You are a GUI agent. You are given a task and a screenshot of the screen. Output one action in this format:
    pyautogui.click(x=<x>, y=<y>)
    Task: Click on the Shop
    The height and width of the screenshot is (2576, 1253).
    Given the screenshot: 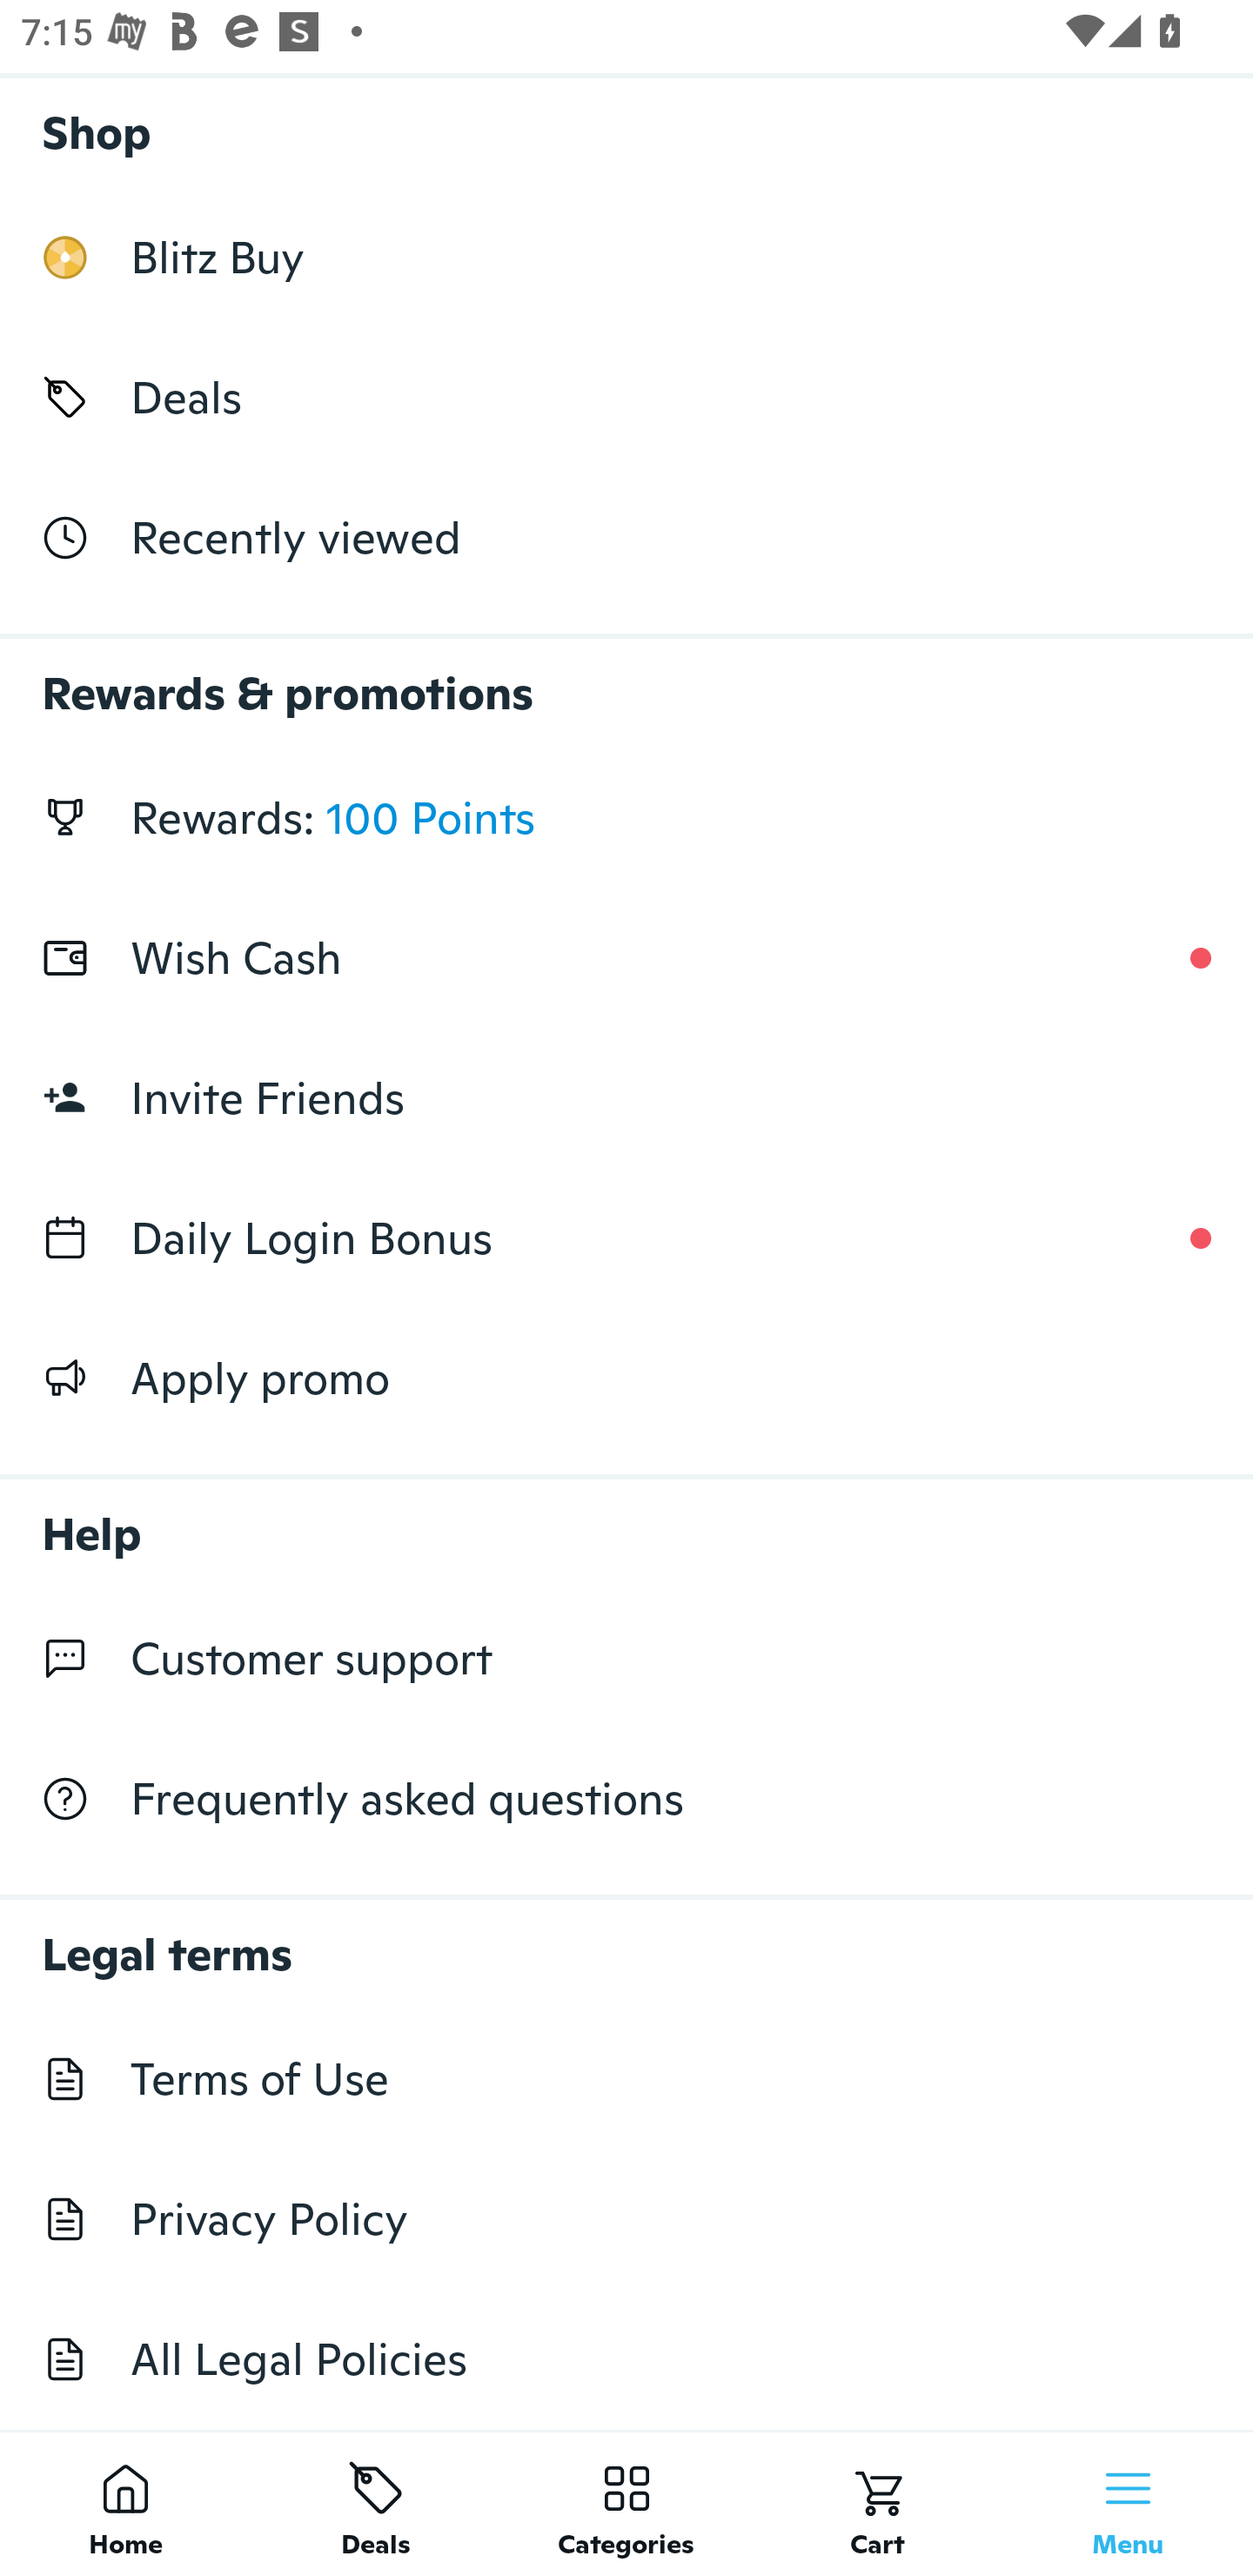 What is the action you would take?
    pyautogui.click(x=626, y=125)
    